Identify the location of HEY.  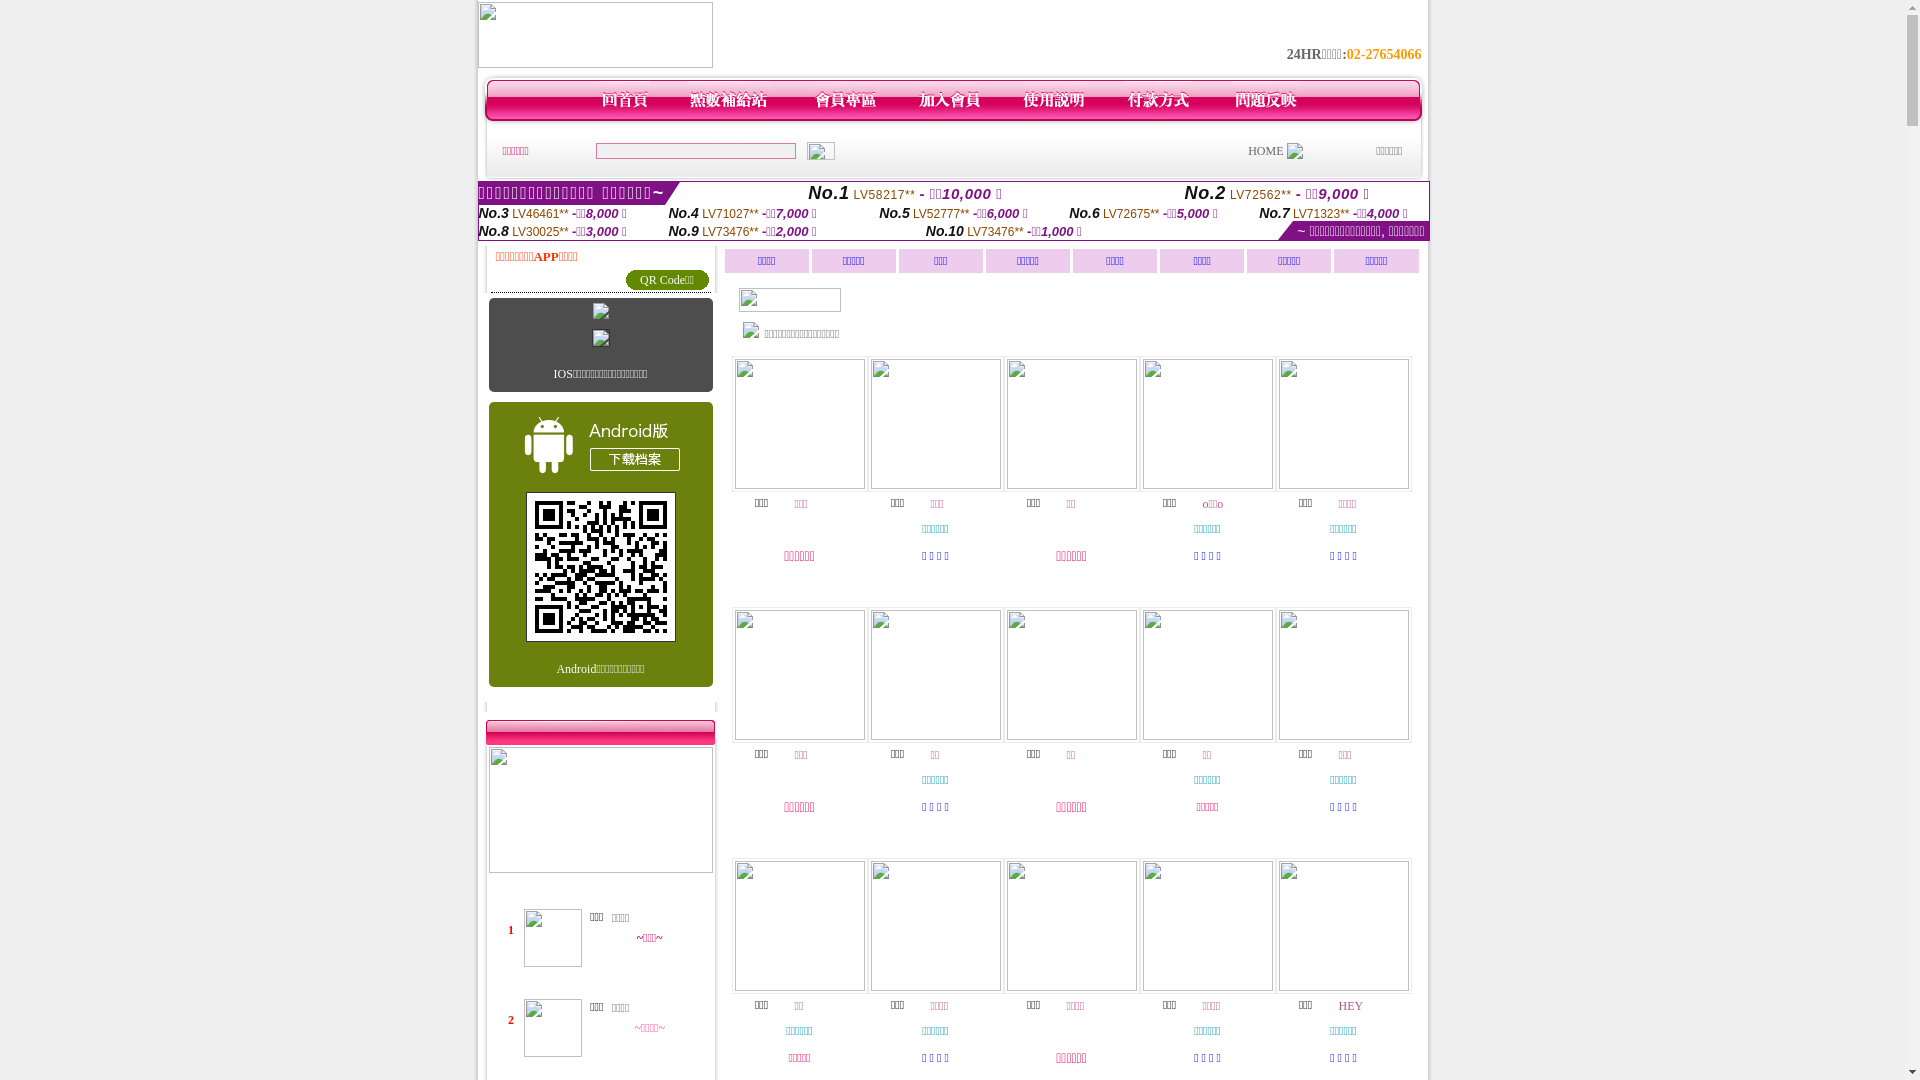
(1350, 1006).